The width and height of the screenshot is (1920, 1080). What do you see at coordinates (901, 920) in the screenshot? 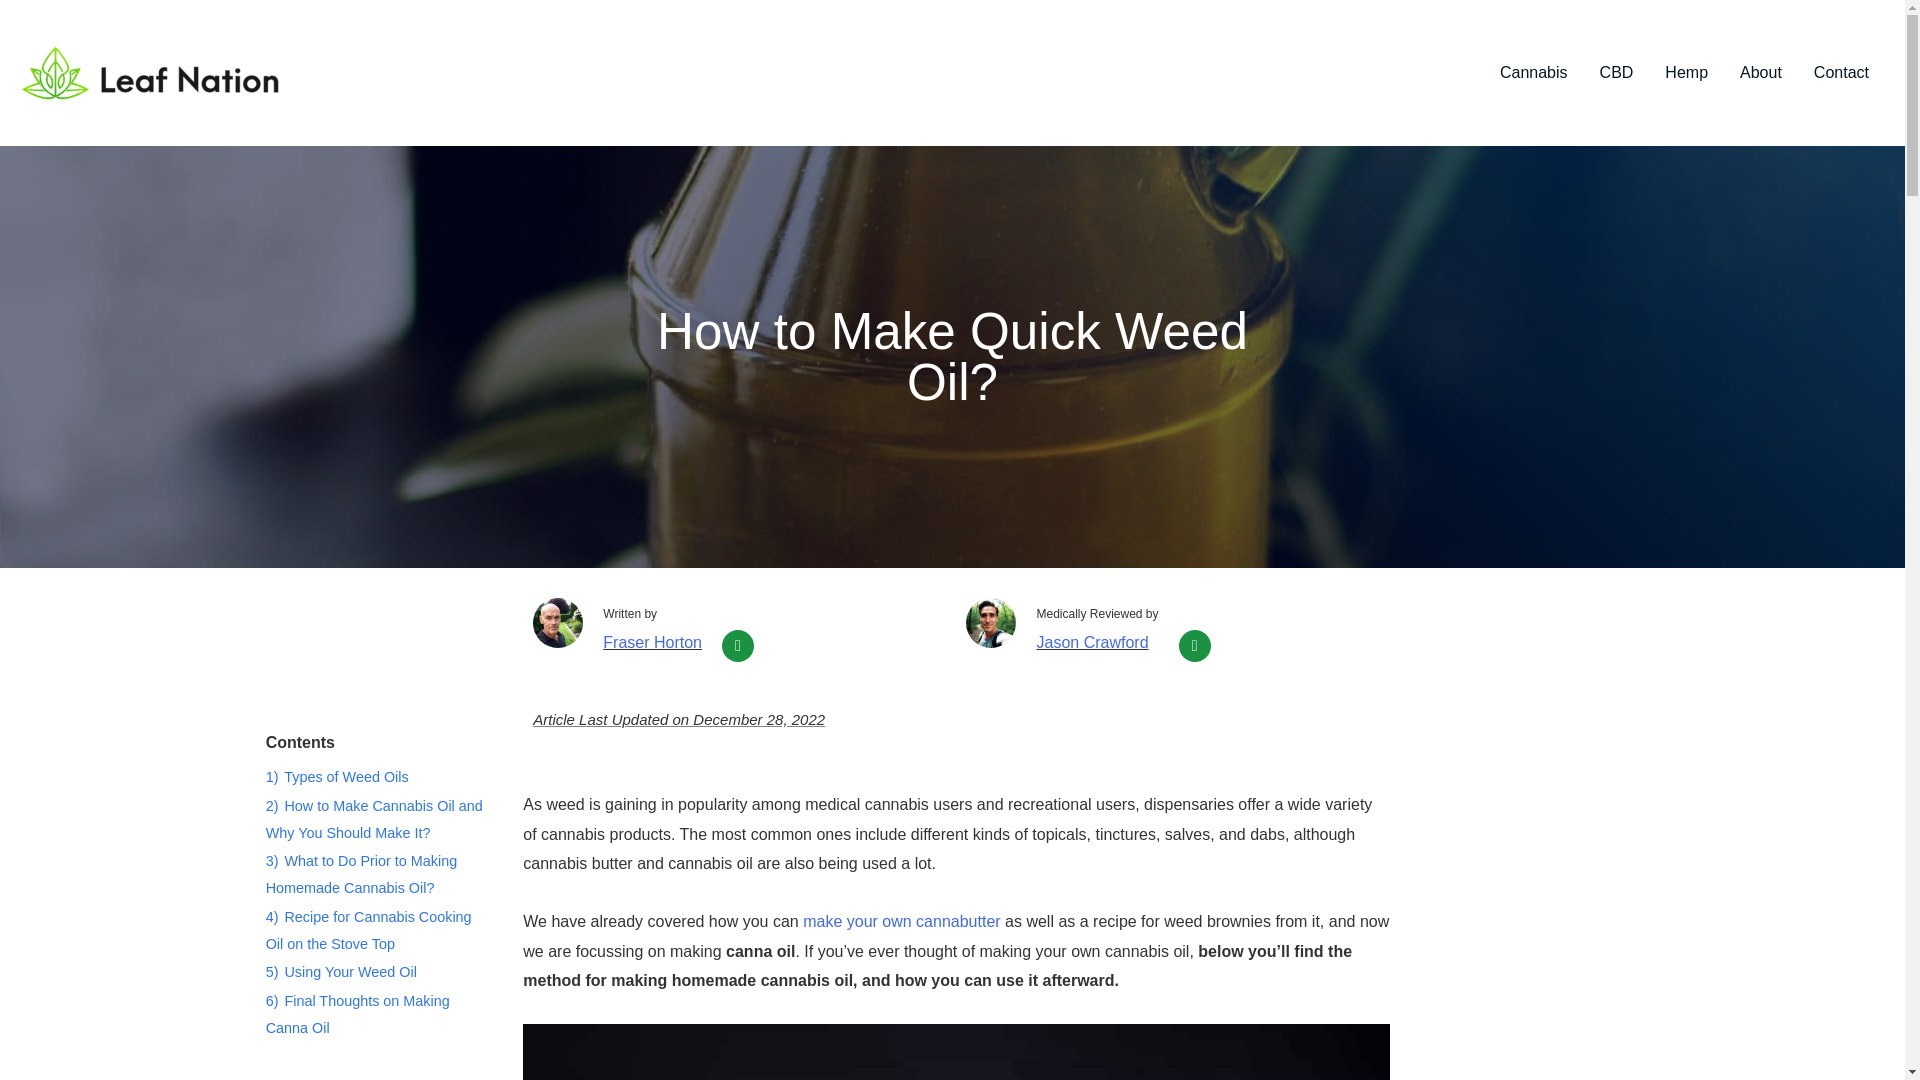
I see `make your own cannabutter` at bounding box center [901, 920].